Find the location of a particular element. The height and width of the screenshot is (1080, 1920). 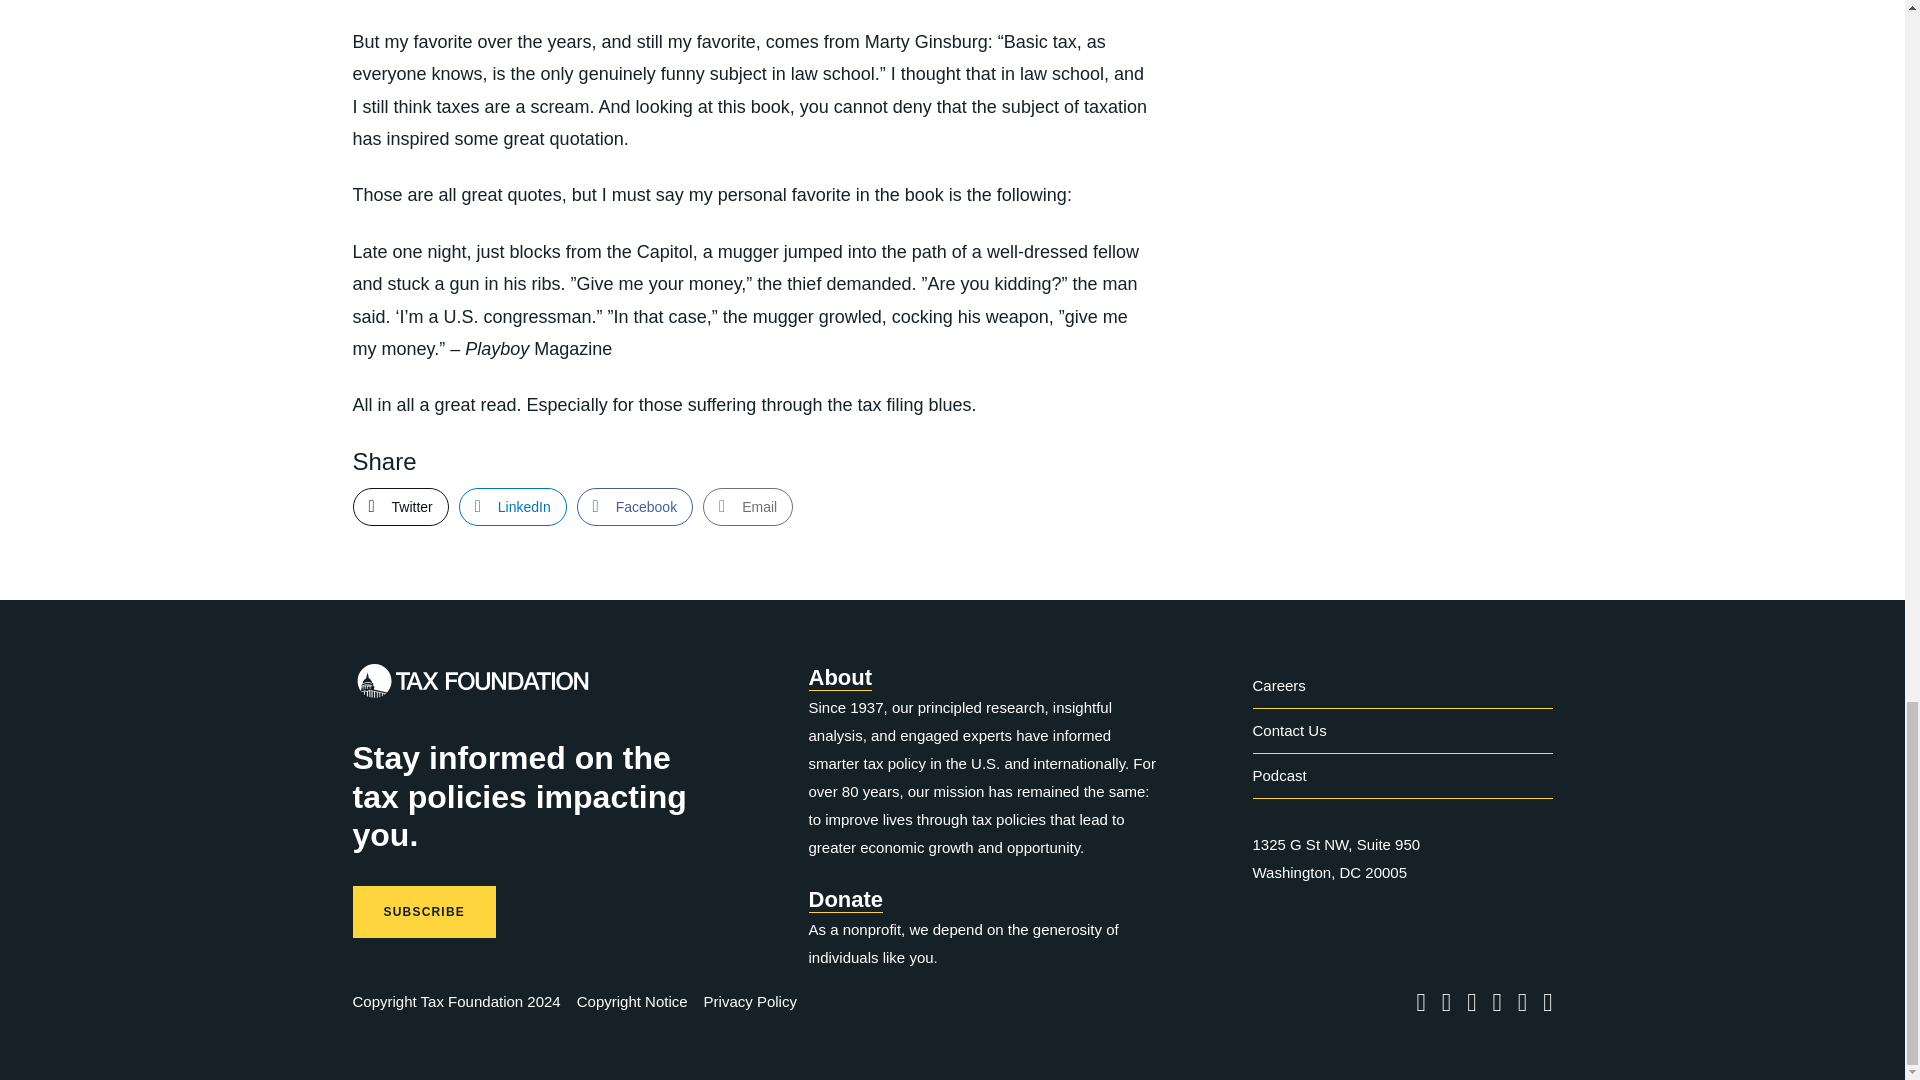

Tax Foundation is located at coordinates (471, 686).